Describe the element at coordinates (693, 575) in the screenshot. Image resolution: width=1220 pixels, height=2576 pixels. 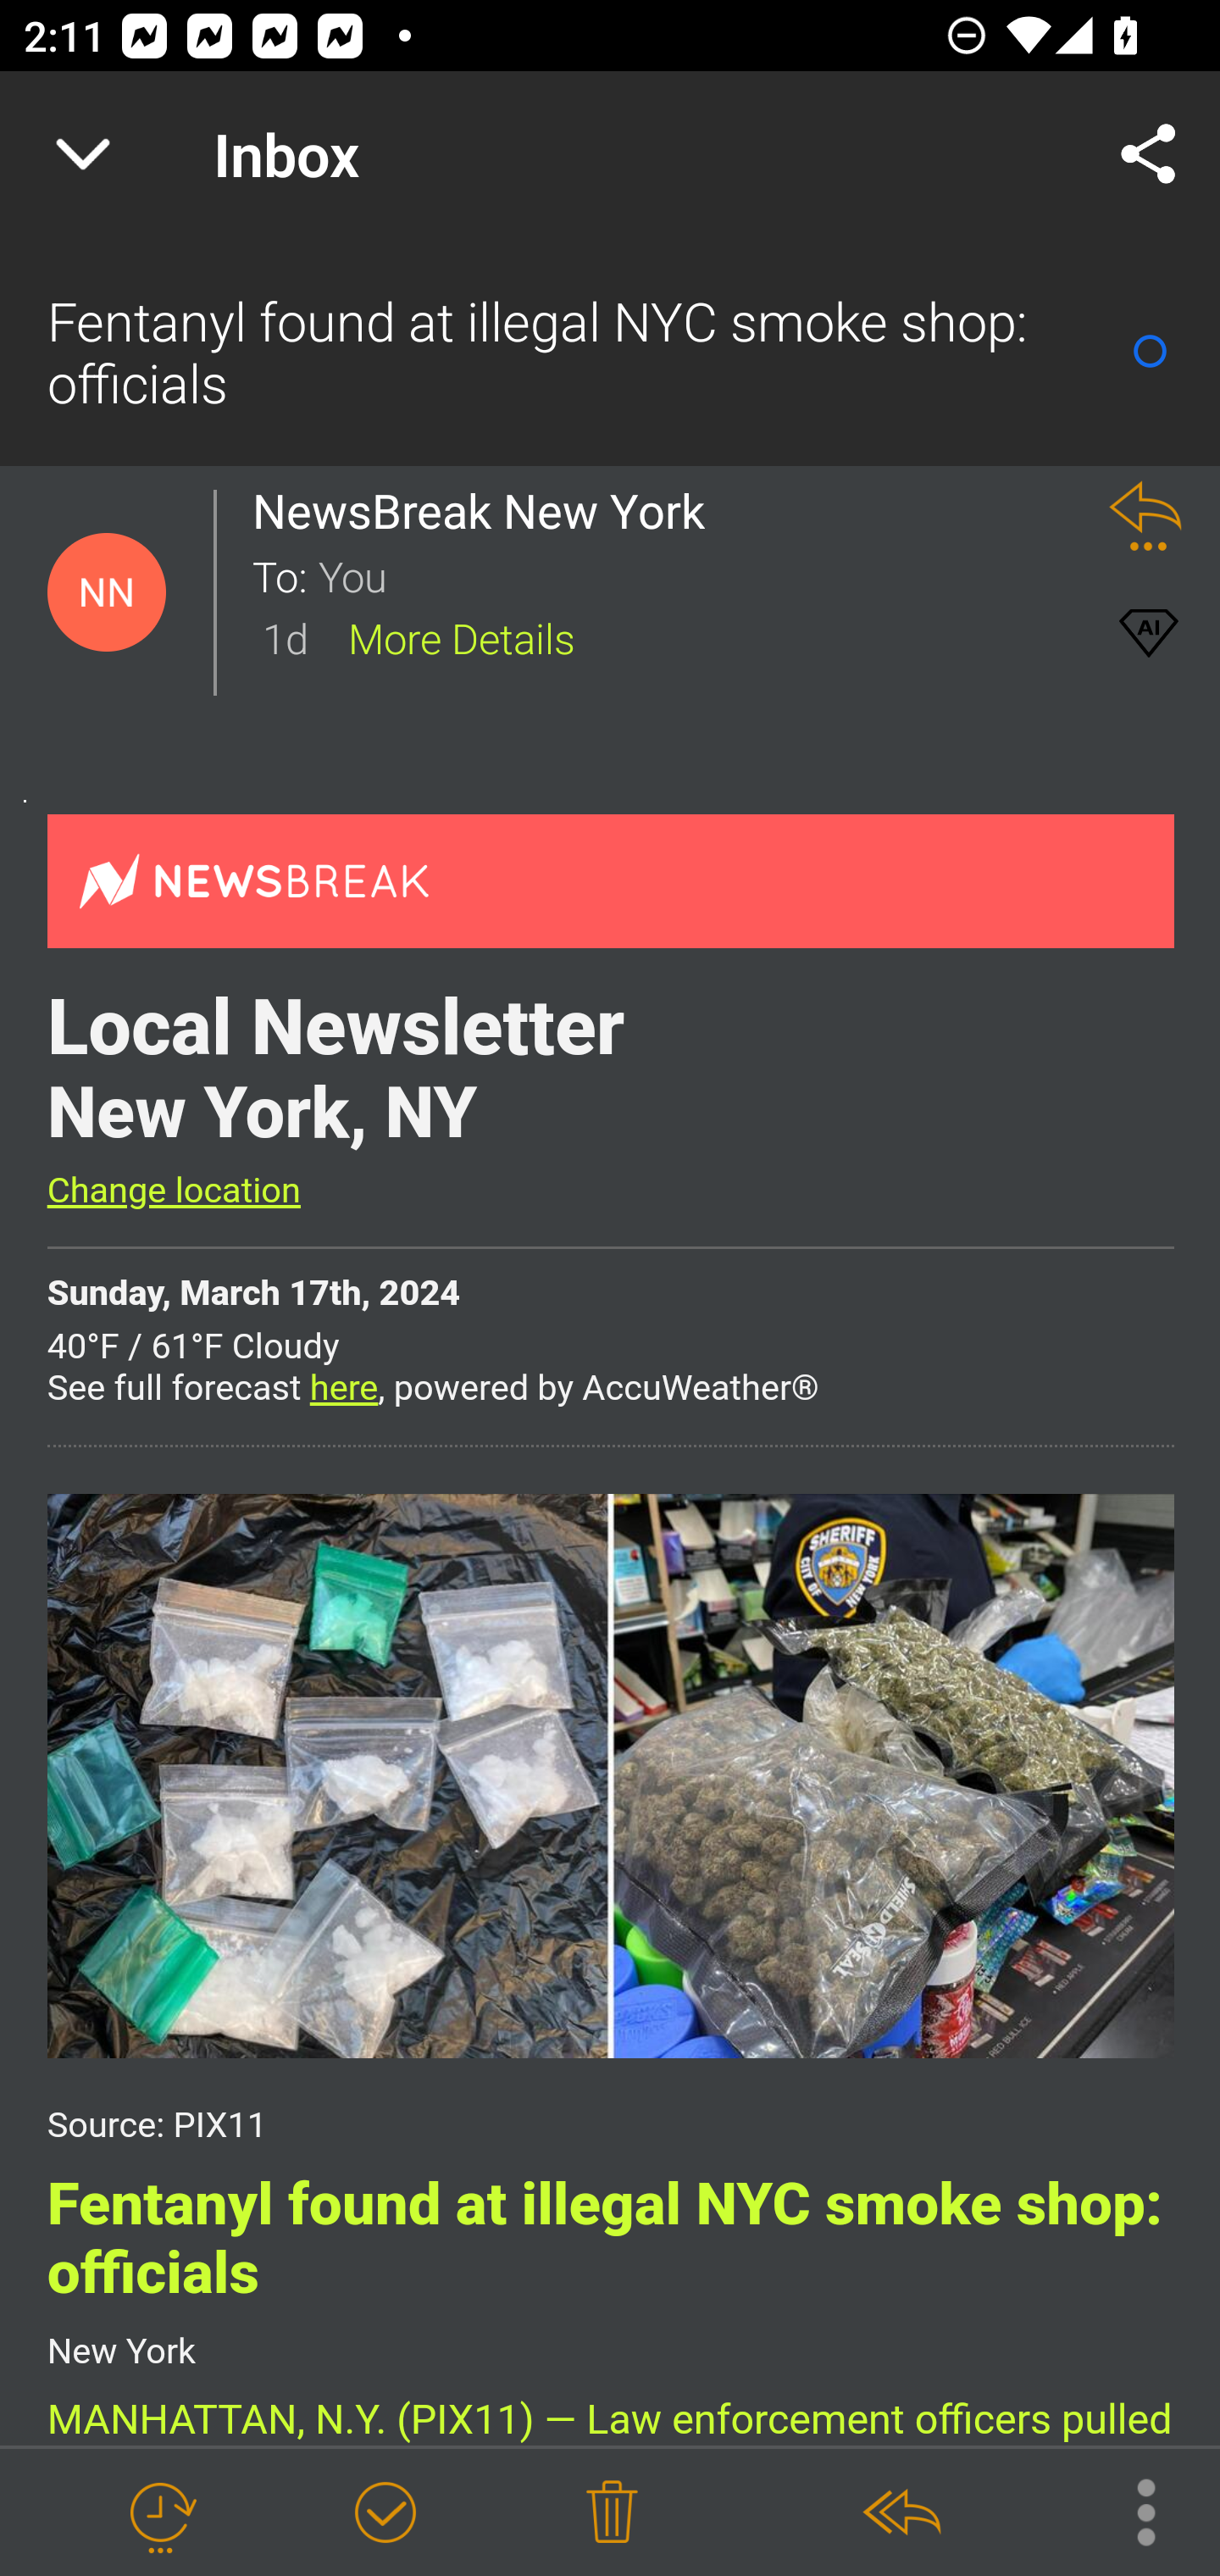
I see `You` at that location.